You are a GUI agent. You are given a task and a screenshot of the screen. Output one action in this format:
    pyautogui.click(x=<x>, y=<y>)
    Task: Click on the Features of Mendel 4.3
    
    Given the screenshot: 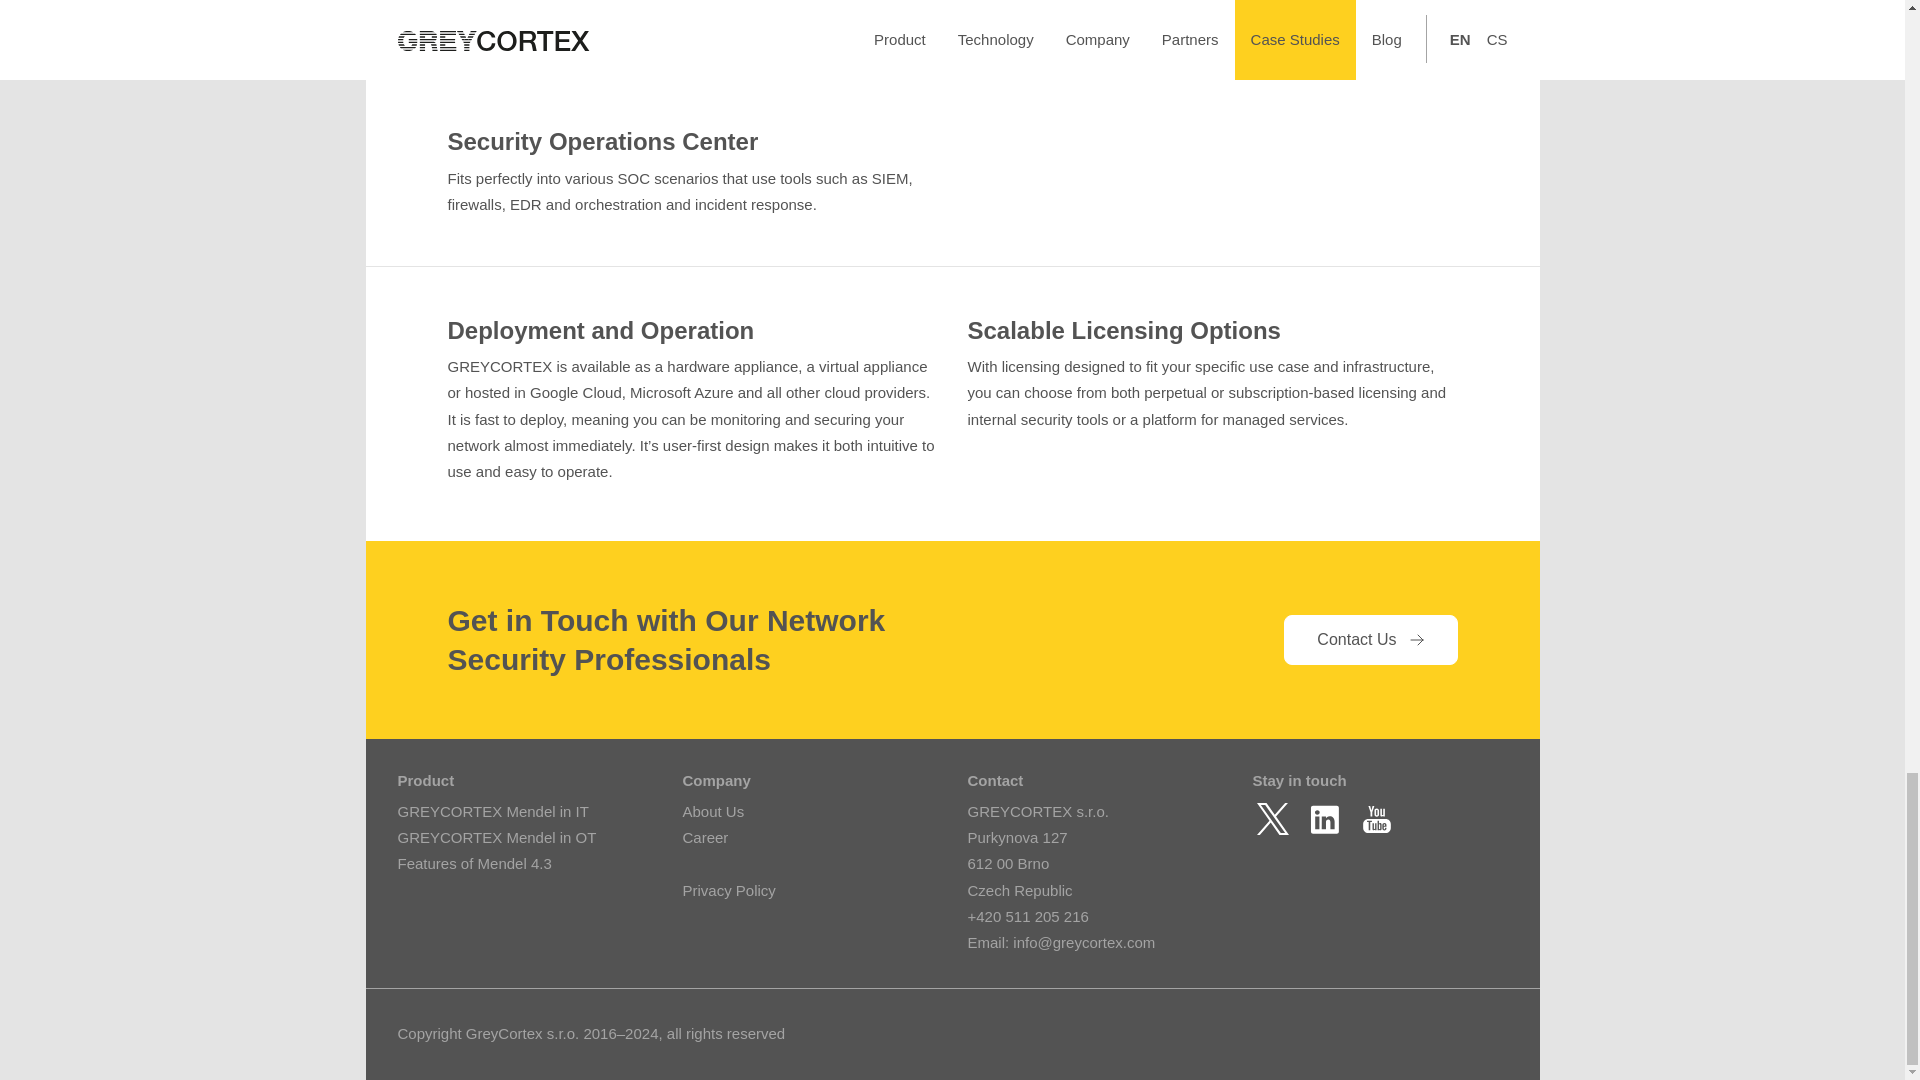 What is the action you would take?
    pyautogui.click(x=474, y=863)
    